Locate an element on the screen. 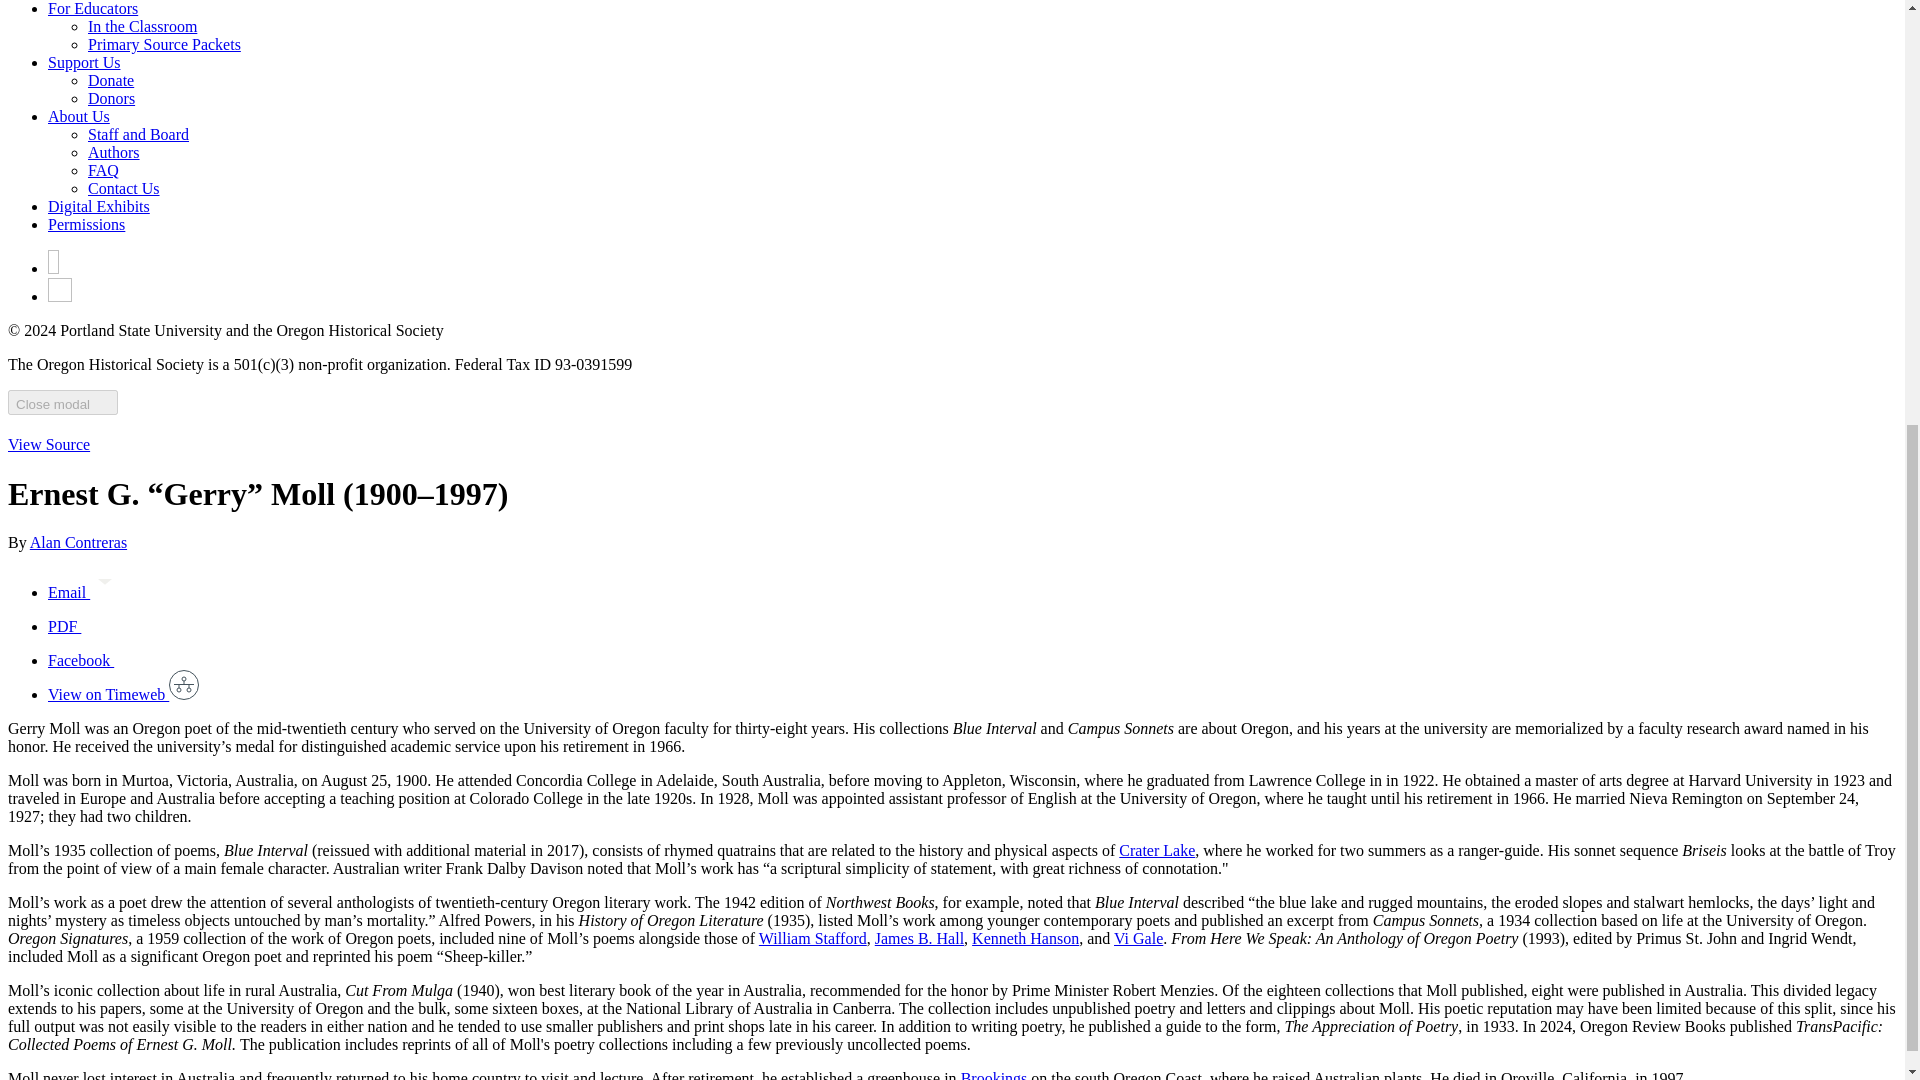 The width and height of the screenshot is (1920, 1080). Permissions is located at coordinates (86, 224).